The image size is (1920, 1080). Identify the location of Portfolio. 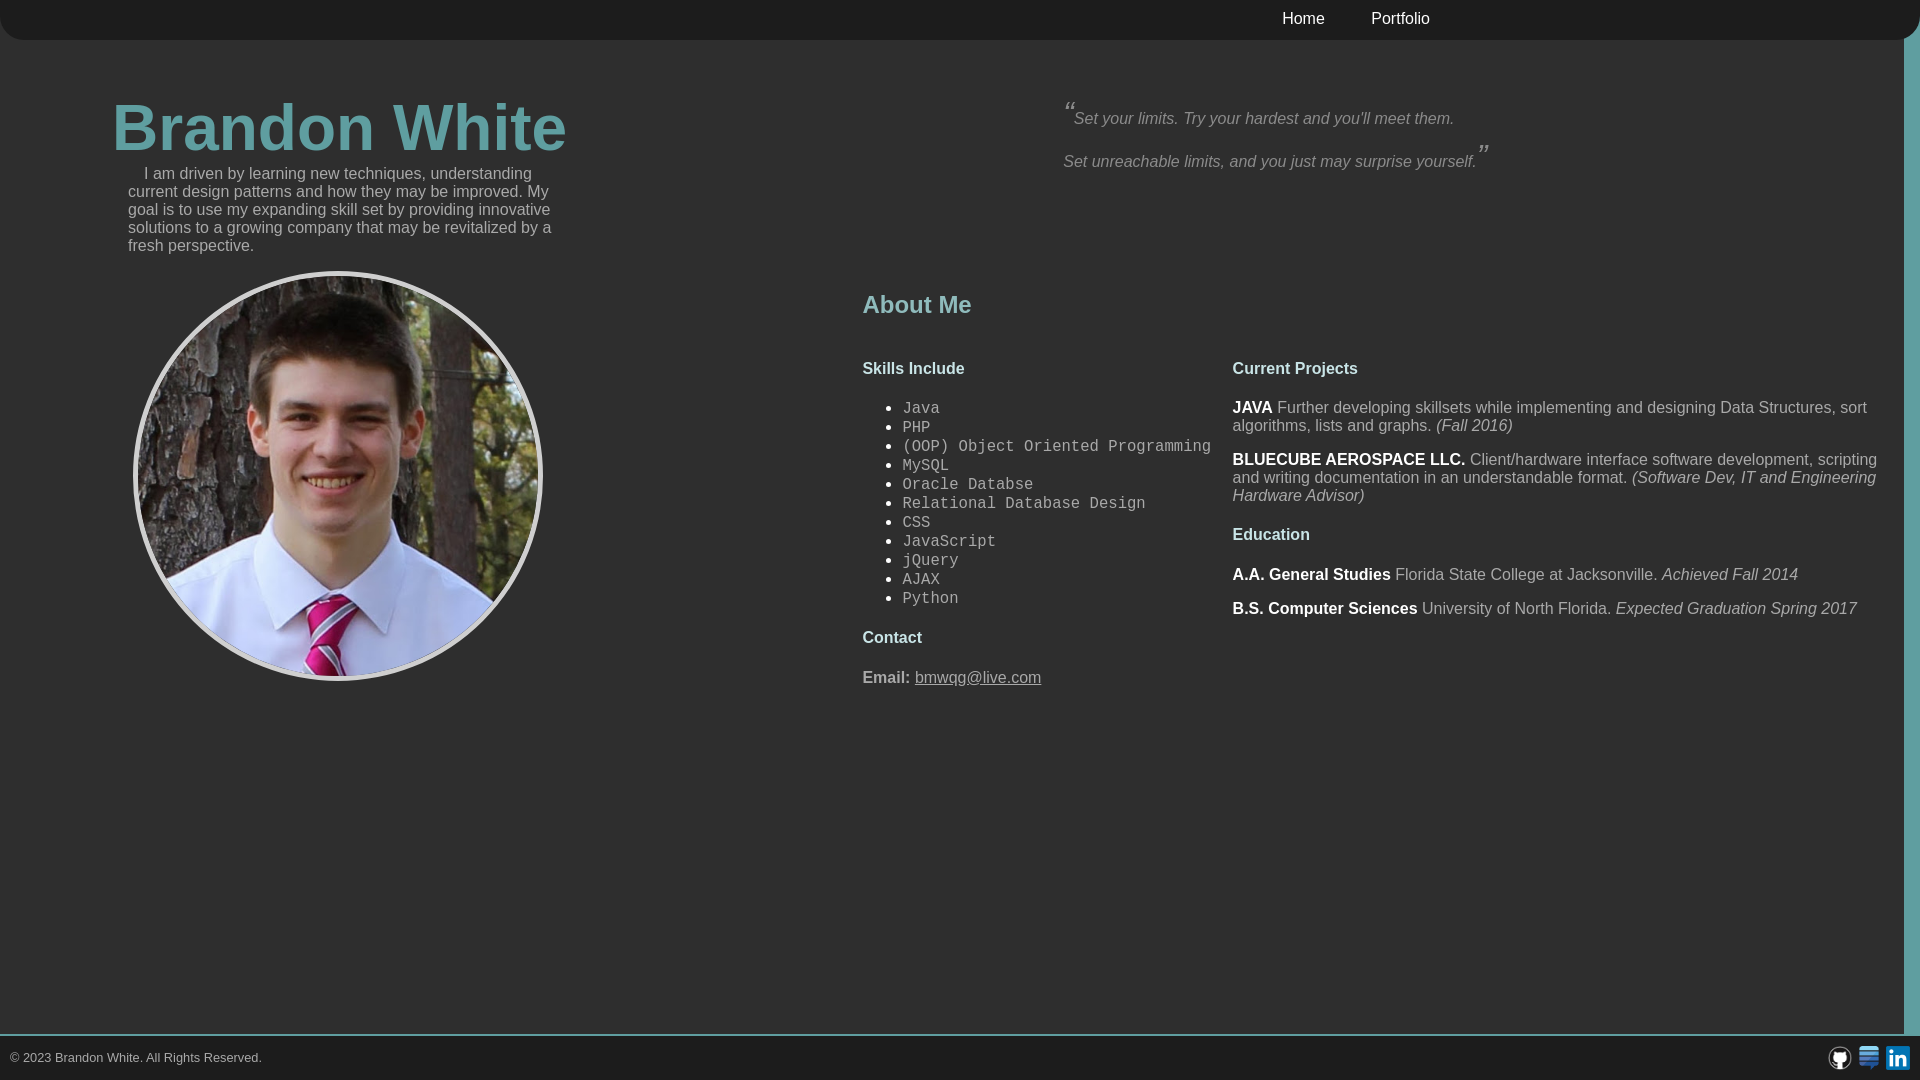
(1390, 18).